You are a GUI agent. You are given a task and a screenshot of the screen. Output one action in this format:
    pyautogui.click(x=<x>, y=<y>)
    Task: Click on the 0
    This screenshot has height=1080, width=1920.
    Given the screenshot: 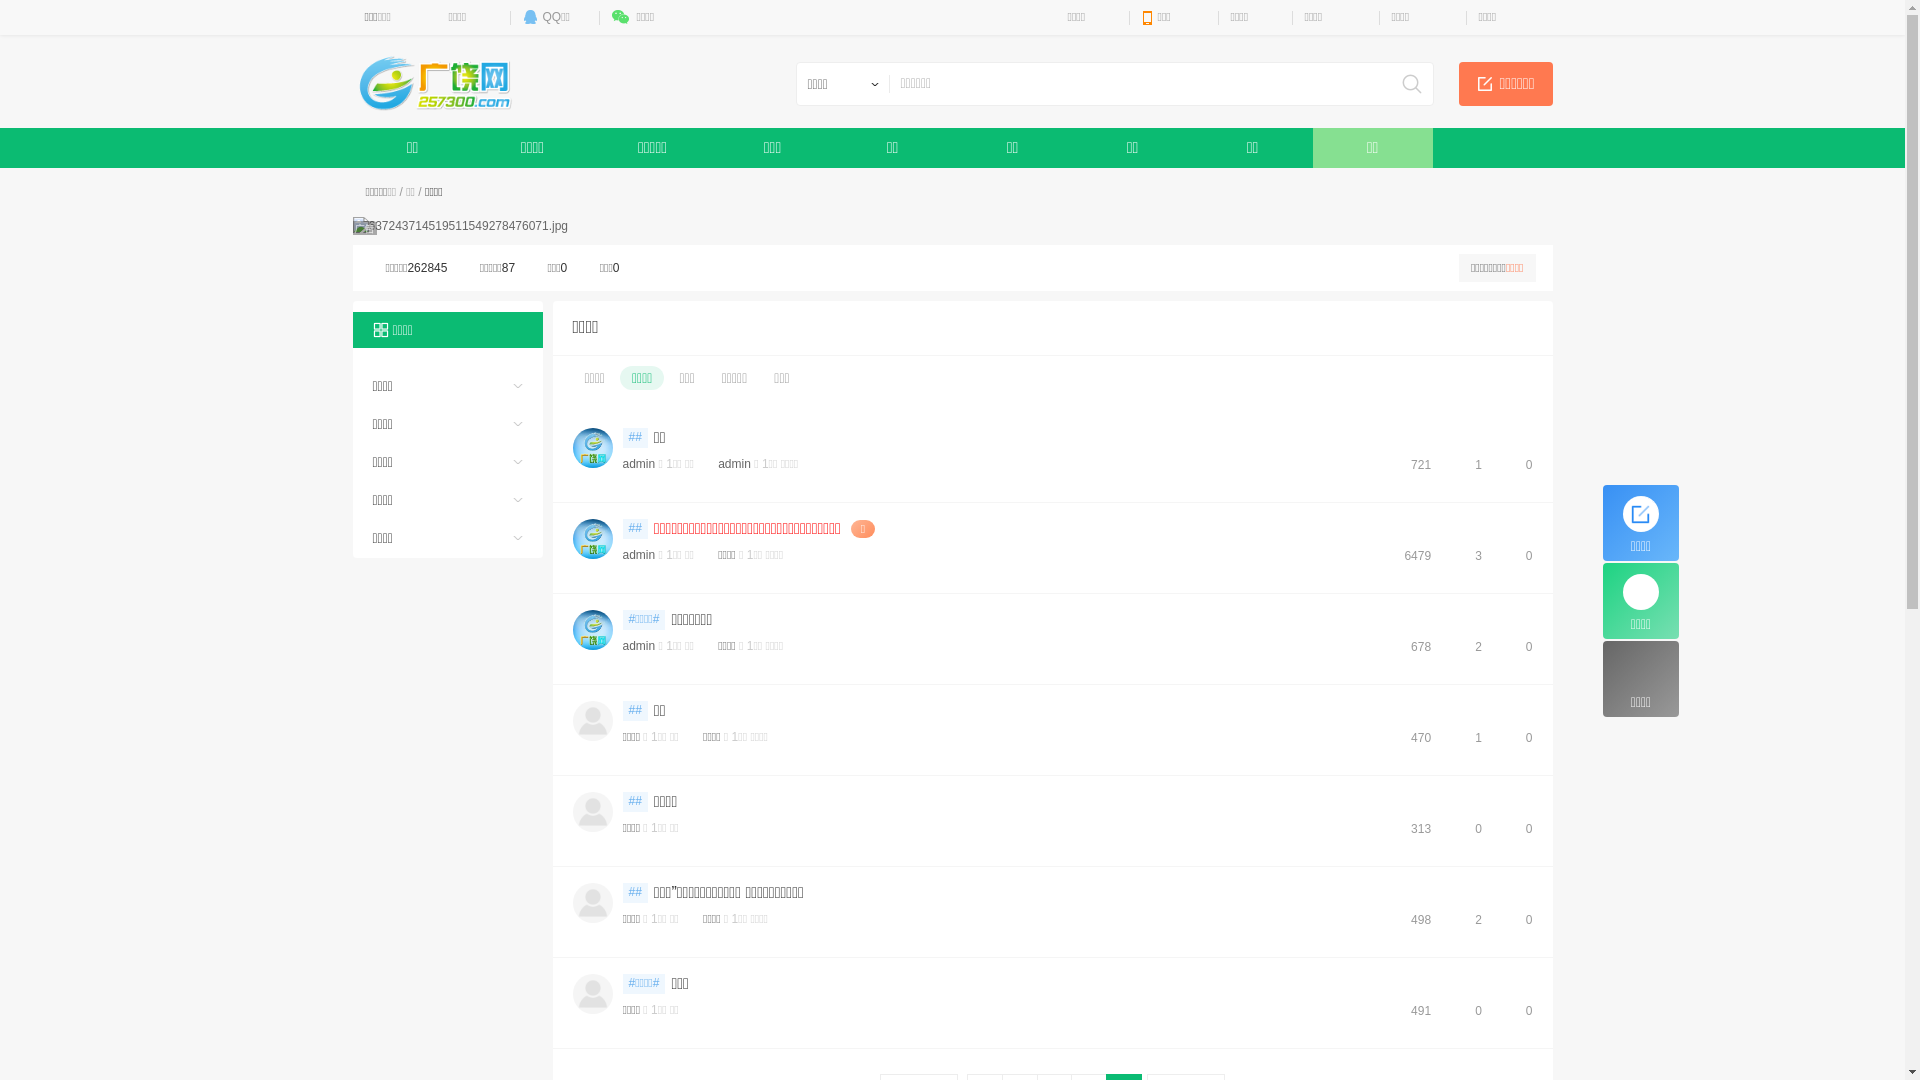 What is the action you would take?
    pyautogui.click(x=1520, y=1011)
    